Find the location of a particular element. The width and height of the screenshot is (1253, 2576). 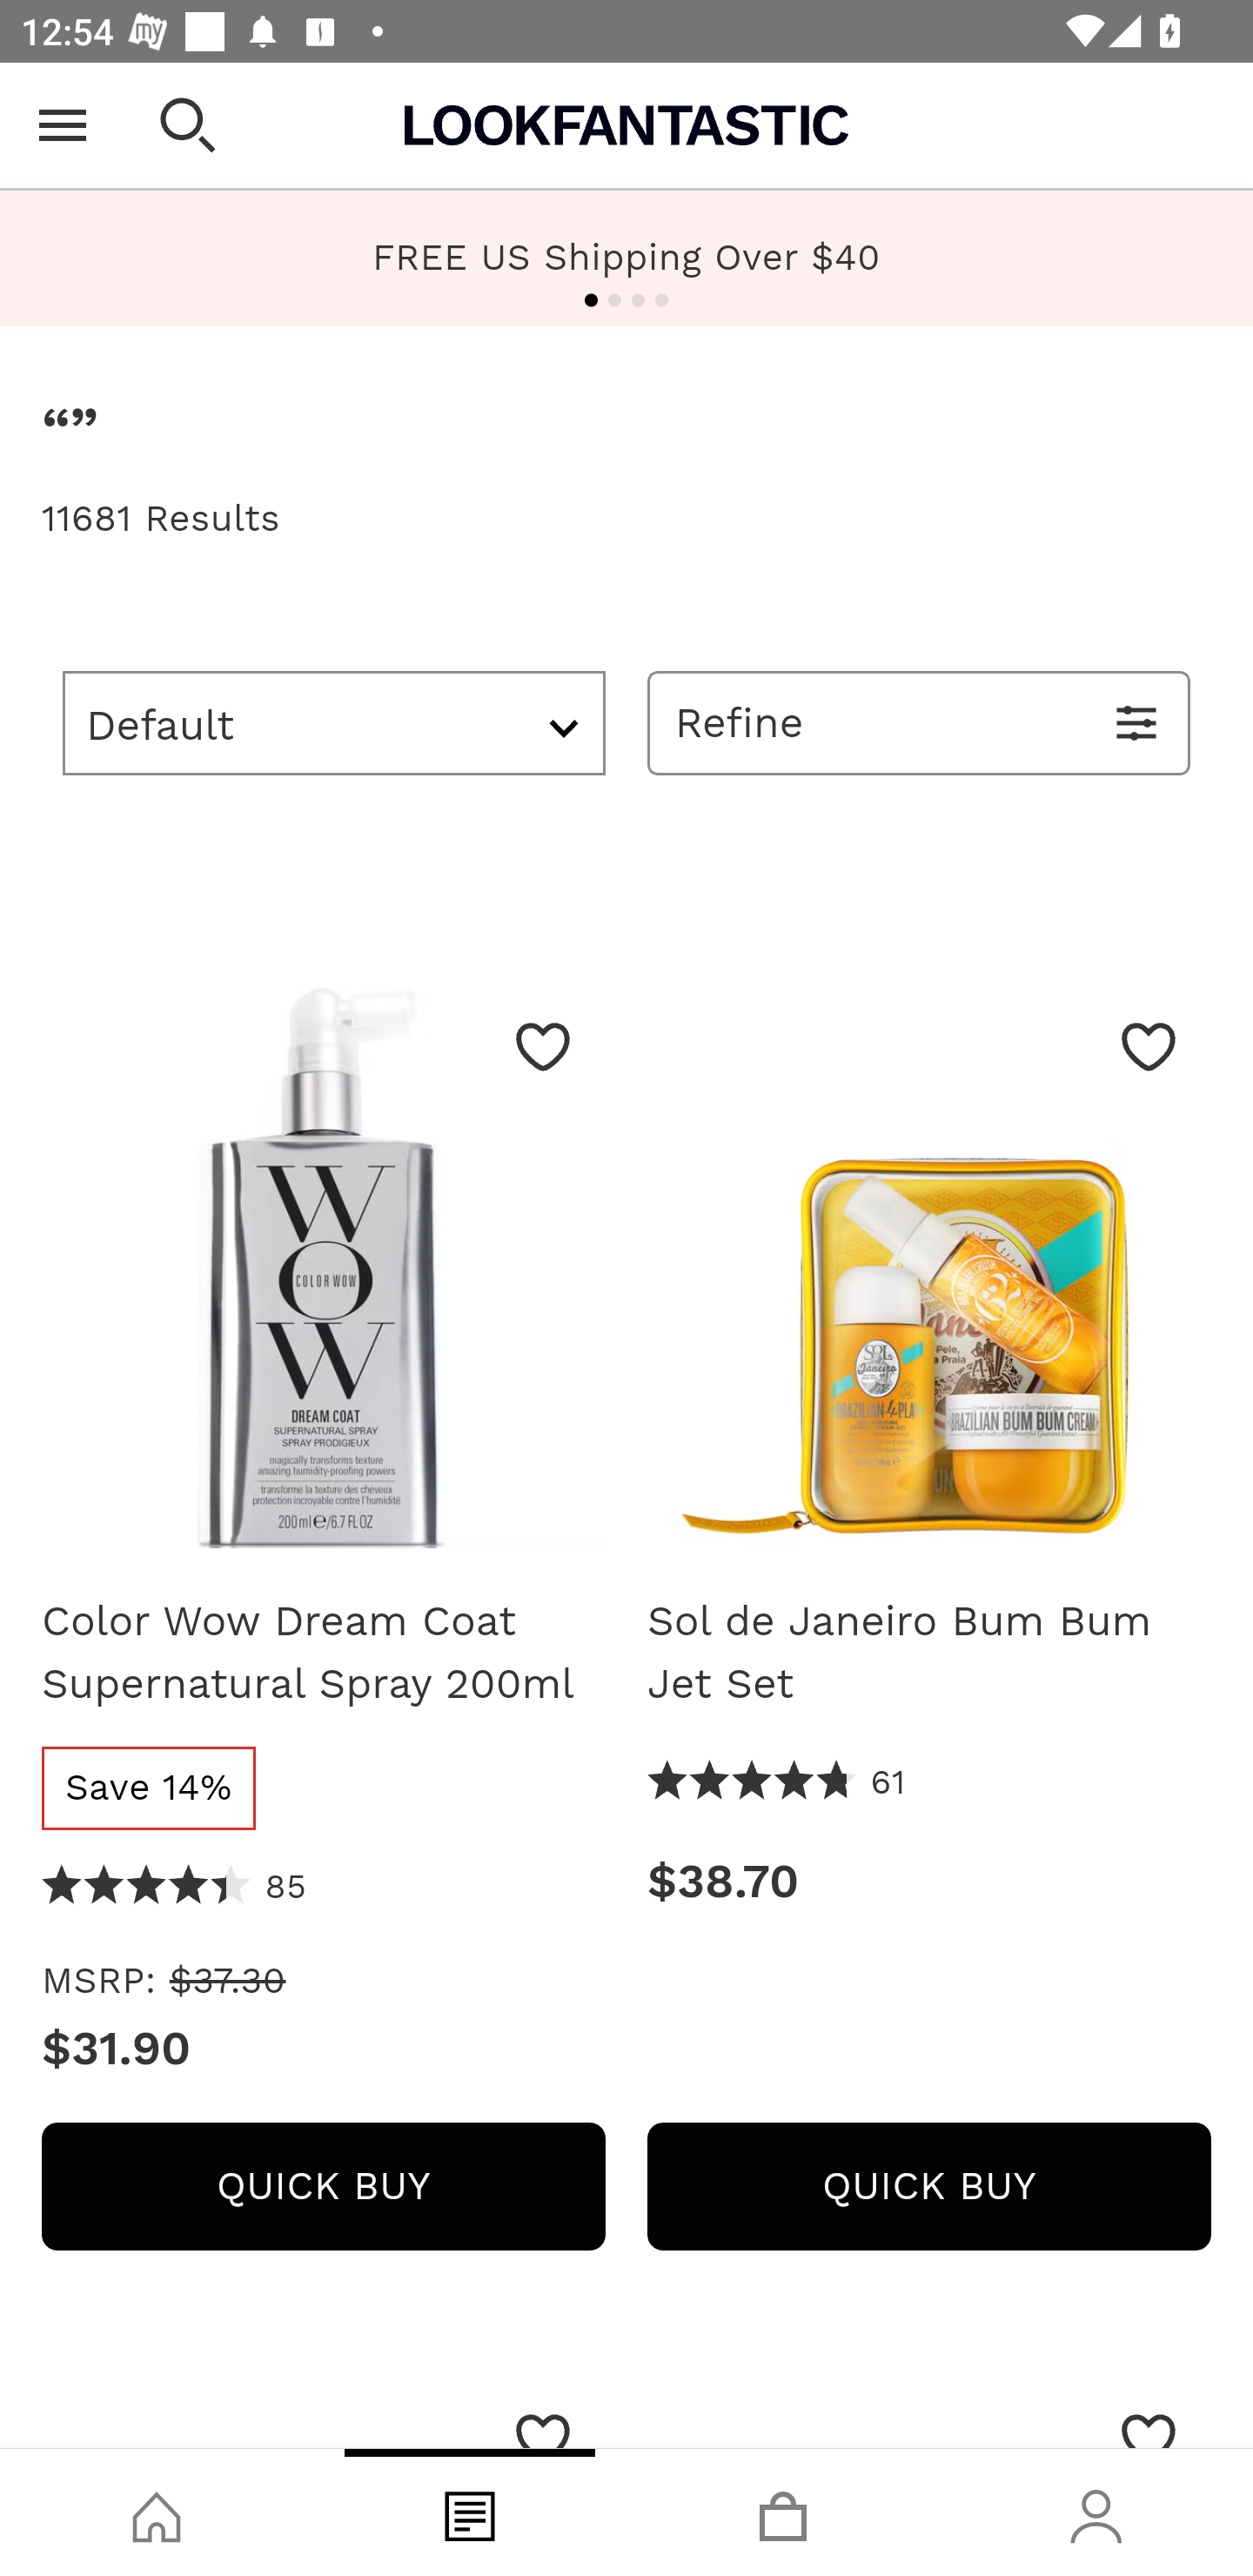

Shop, tab, 1 of 4 is located at coordinates (157, 2512).